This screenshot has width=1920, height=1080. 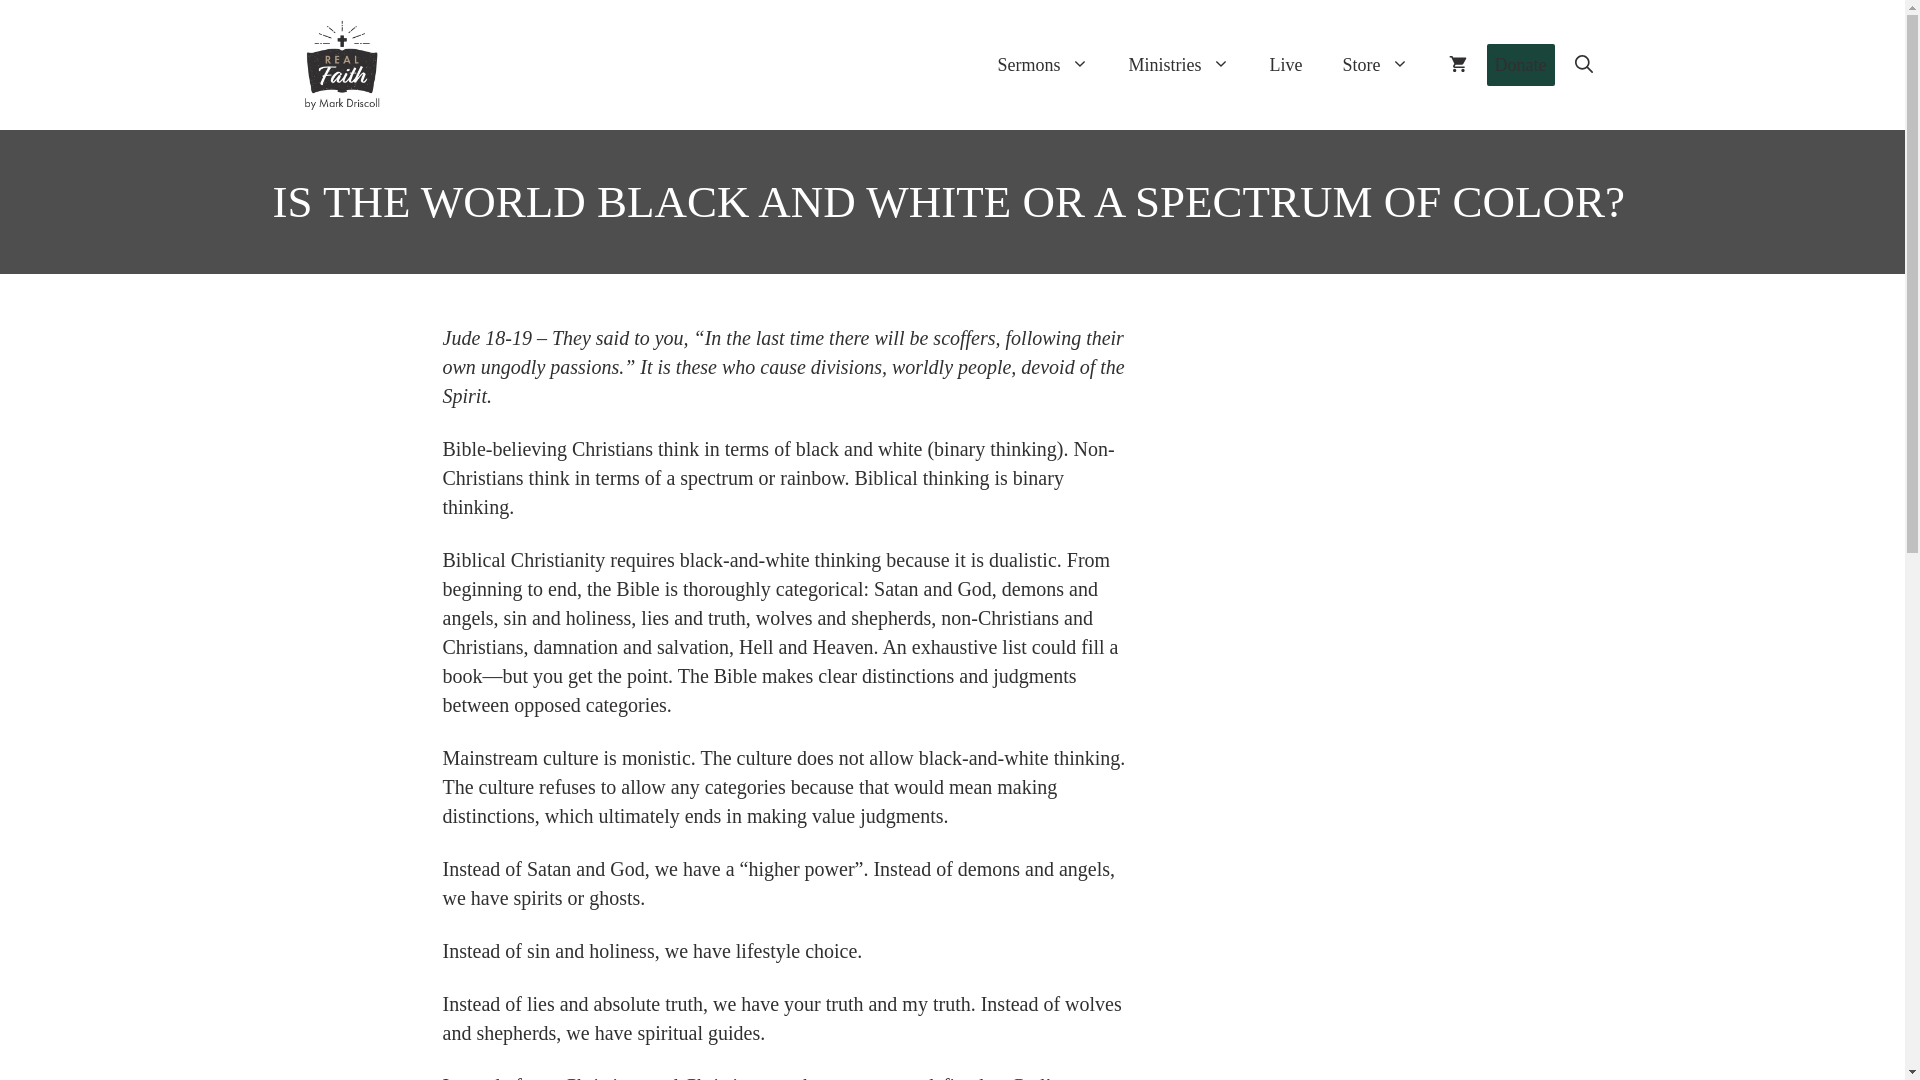 I want to click on Live, so click(x=1286, y=64).